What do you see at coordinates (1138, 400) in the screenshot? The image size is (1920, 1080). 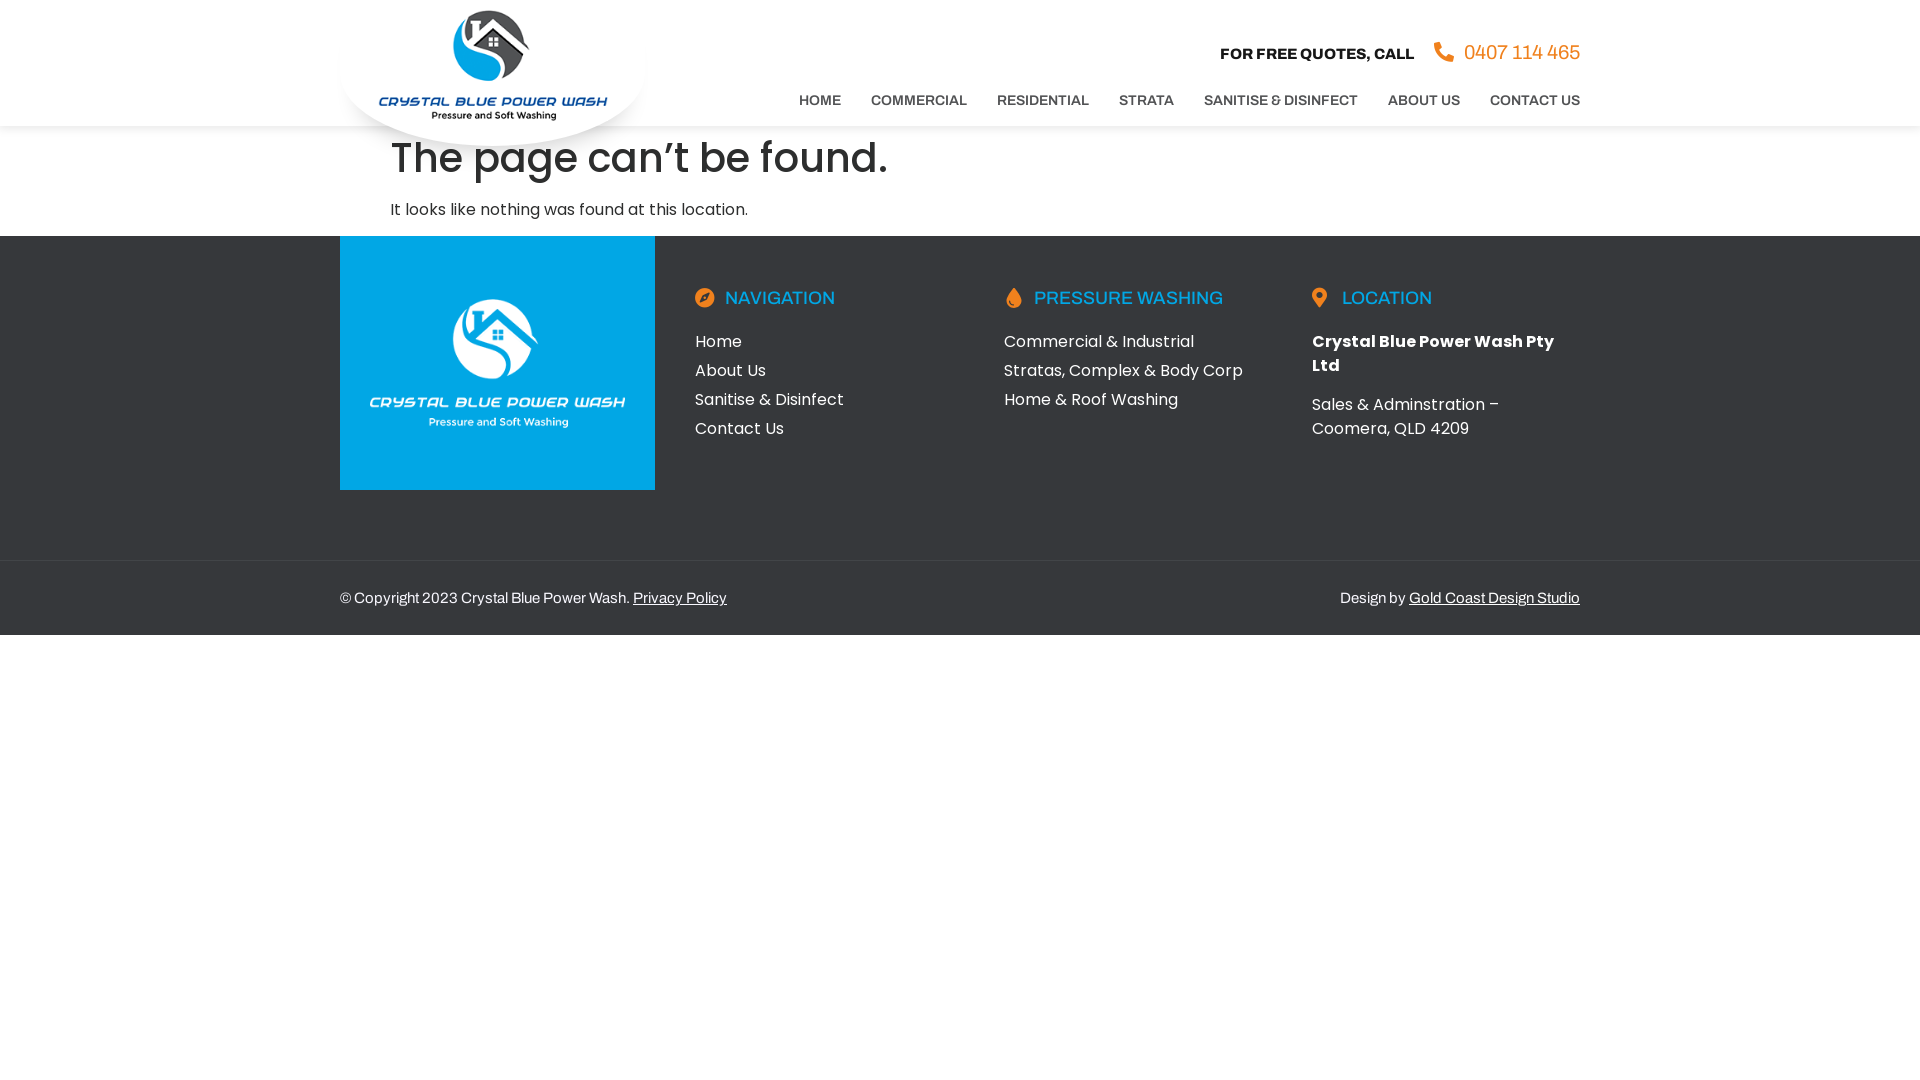 I see `Home & Roof Washing` at bounding box center [1138, 400].